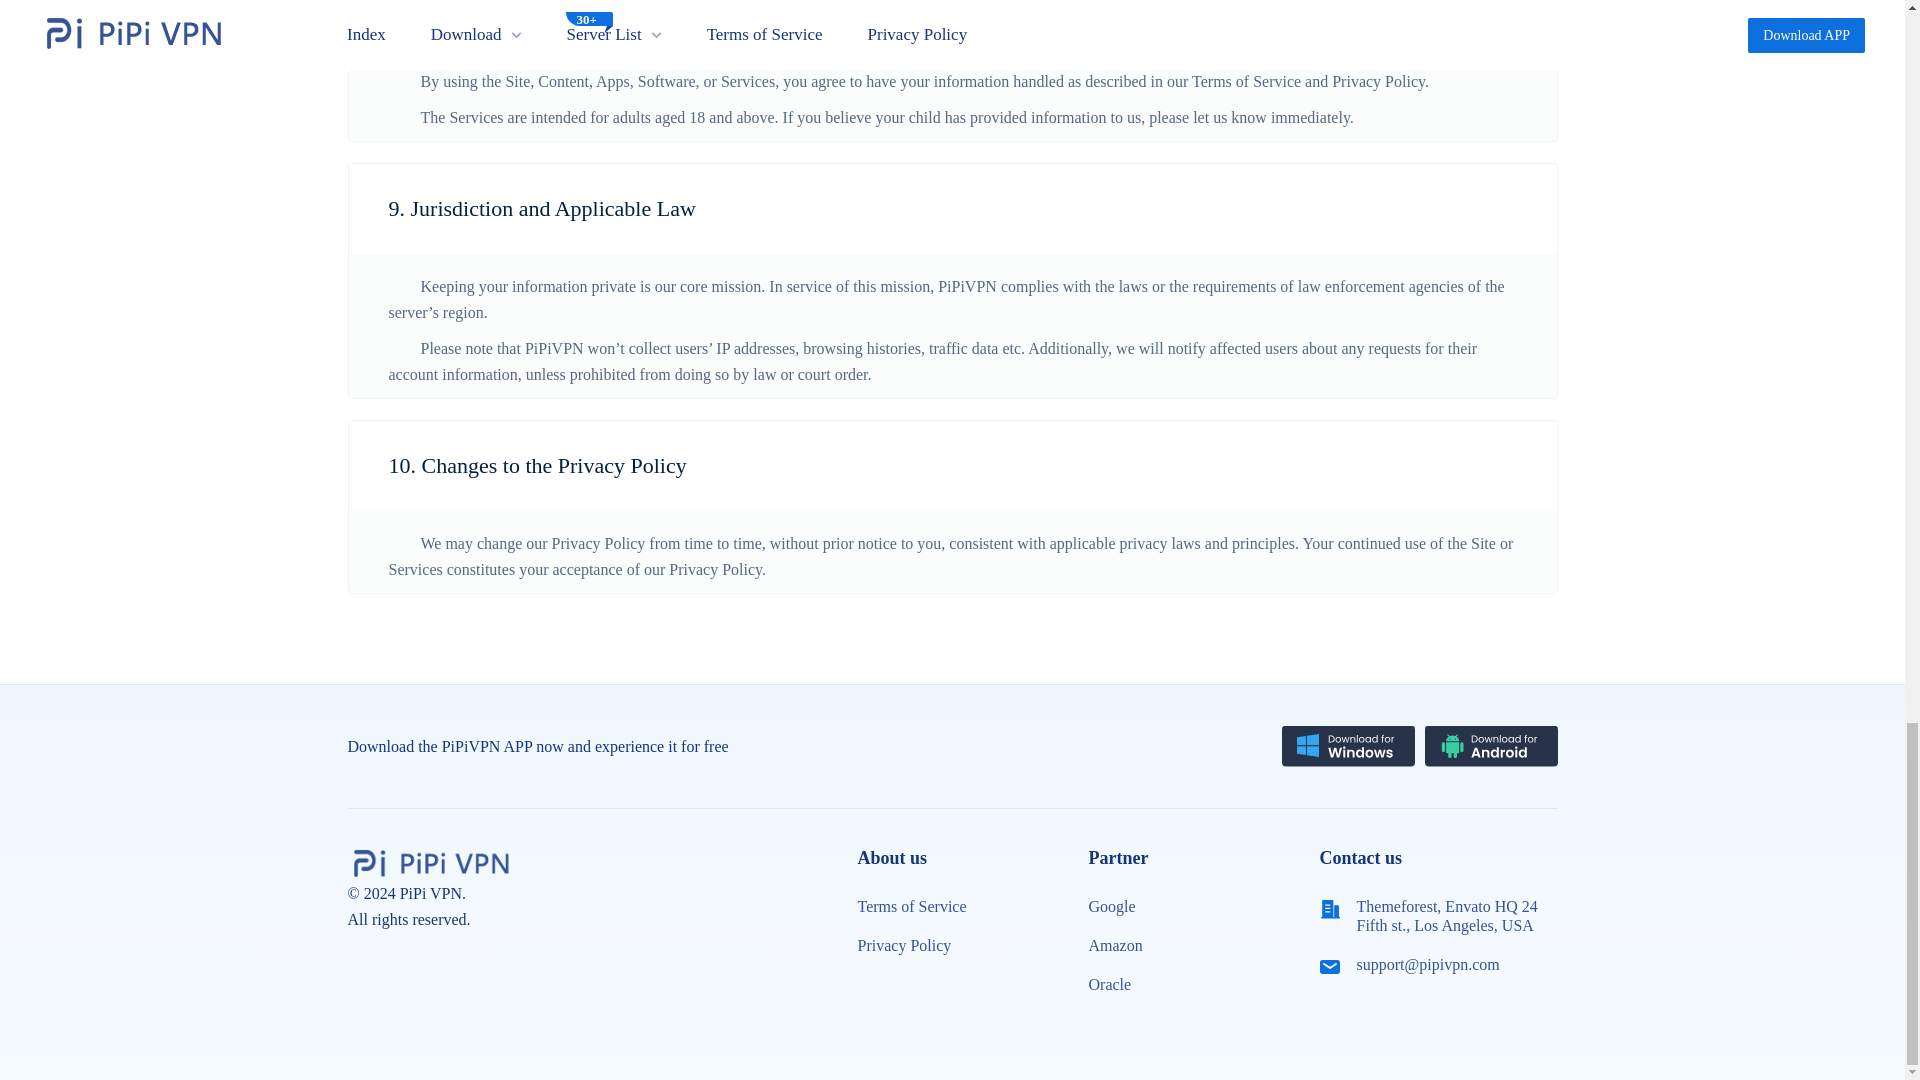 This screenshot has width=1920, height=1080. What do you see at coordinates (1115, 945) in the screenshot?
I see `Amazon` at bounding box center [1115, 945].